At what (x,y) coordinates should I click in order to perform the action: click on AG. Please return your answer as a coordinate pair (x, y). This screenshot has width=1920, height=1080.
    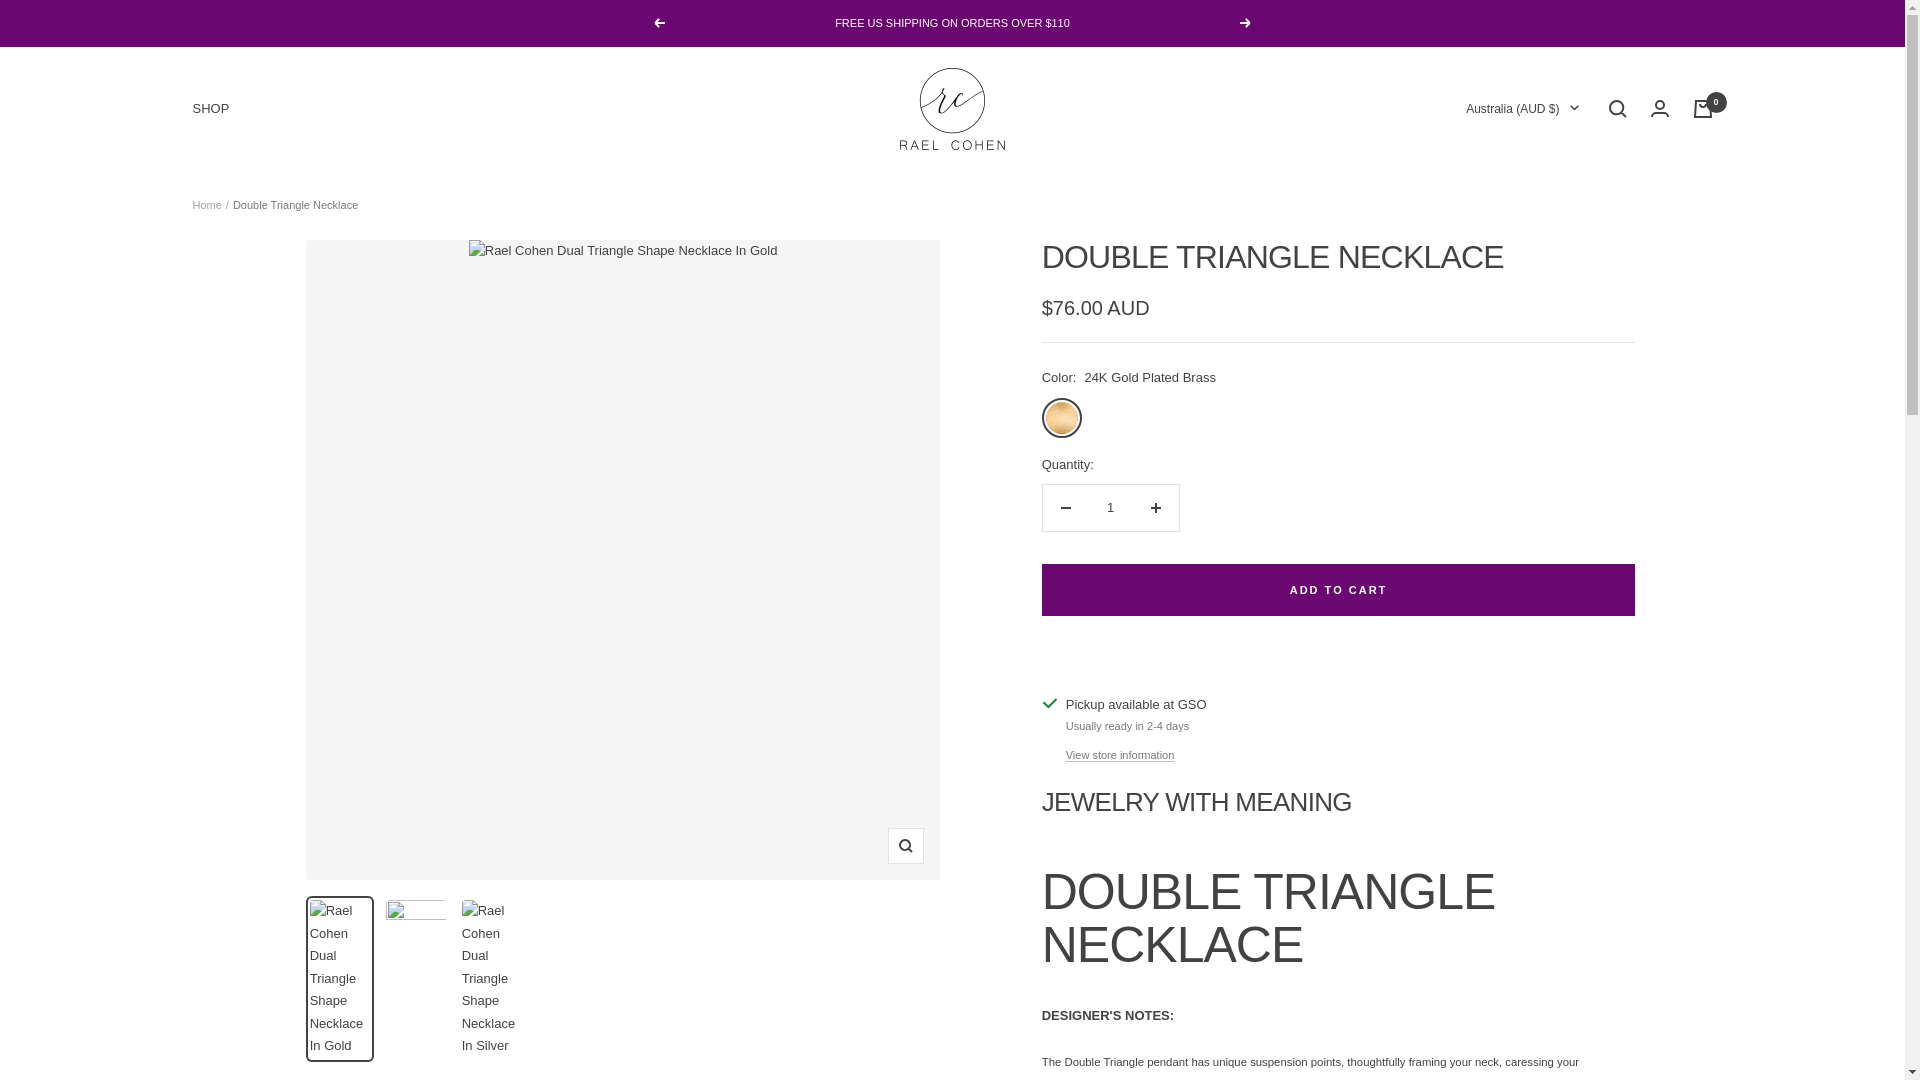
    Looking at the image, I should click on (1402, 382).